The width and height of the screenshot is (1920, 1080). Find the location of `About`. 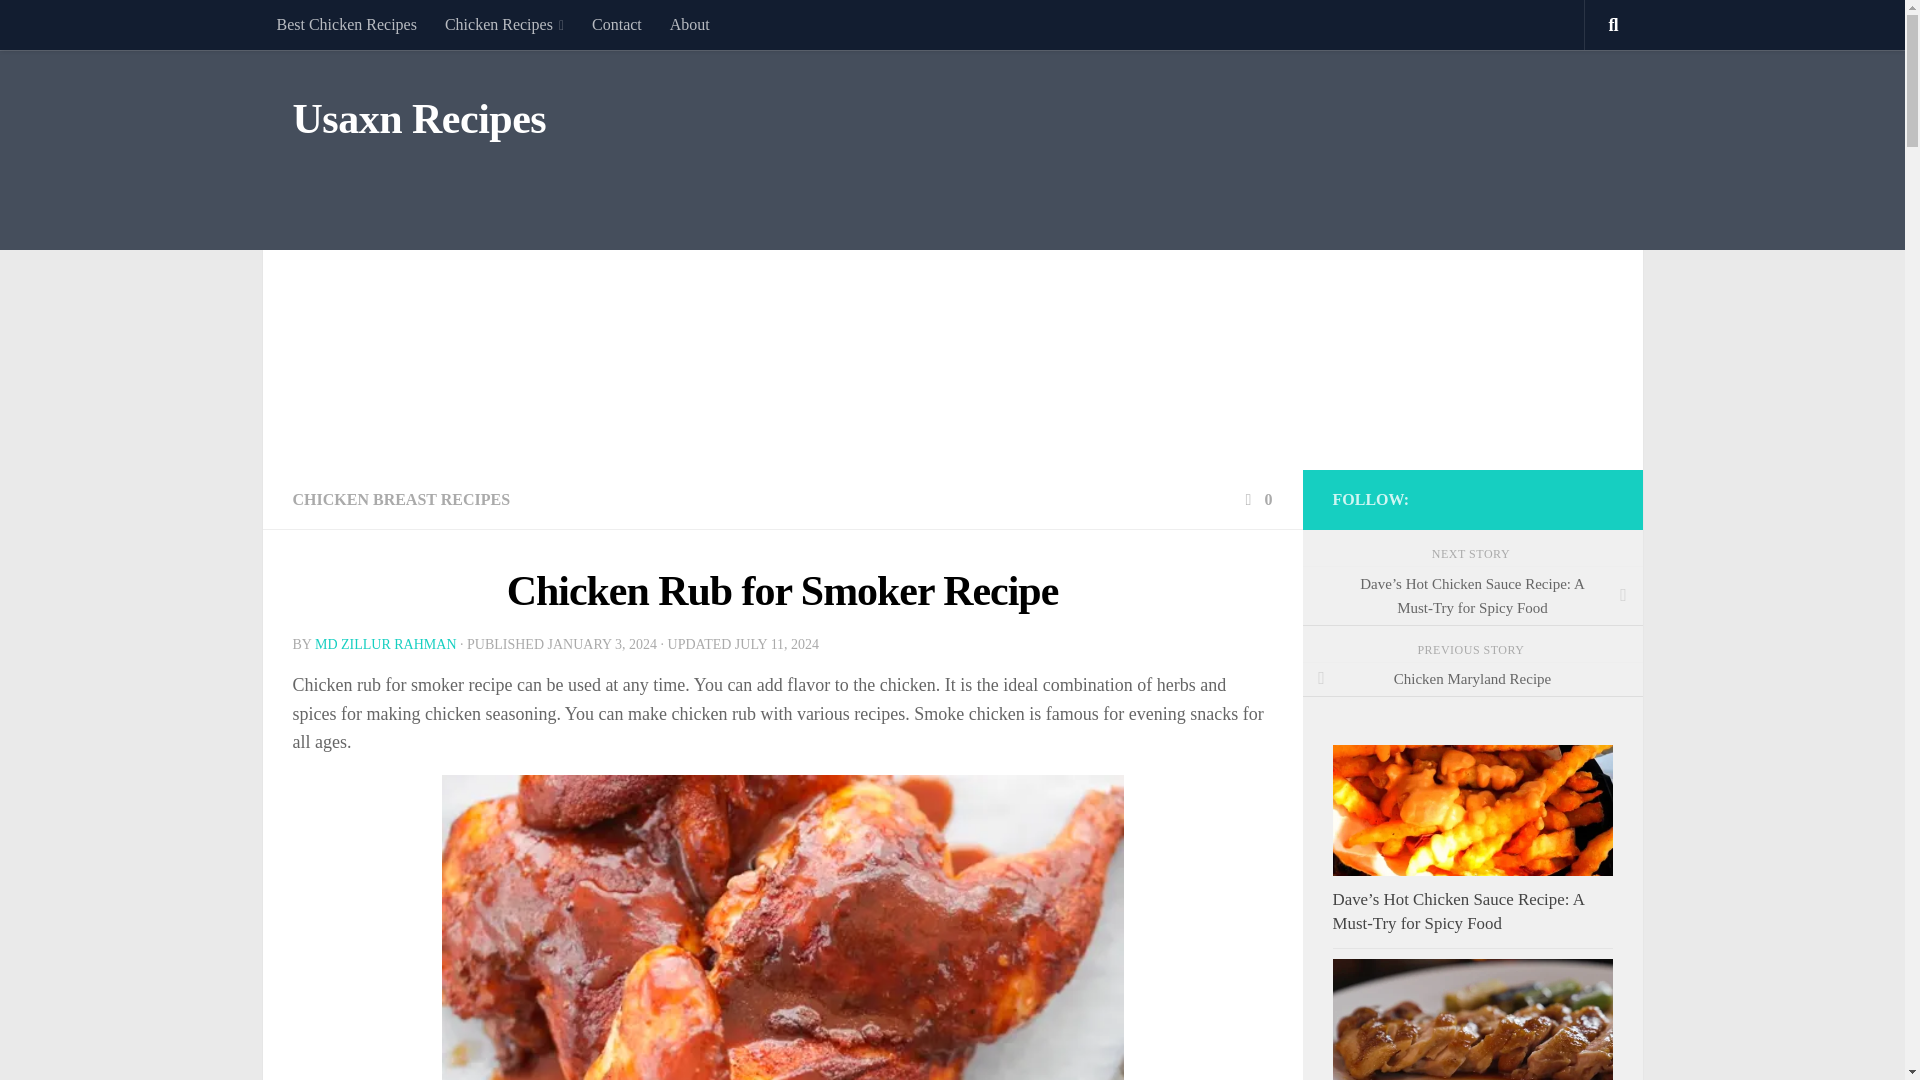

About is located at coordinates (690, 24).